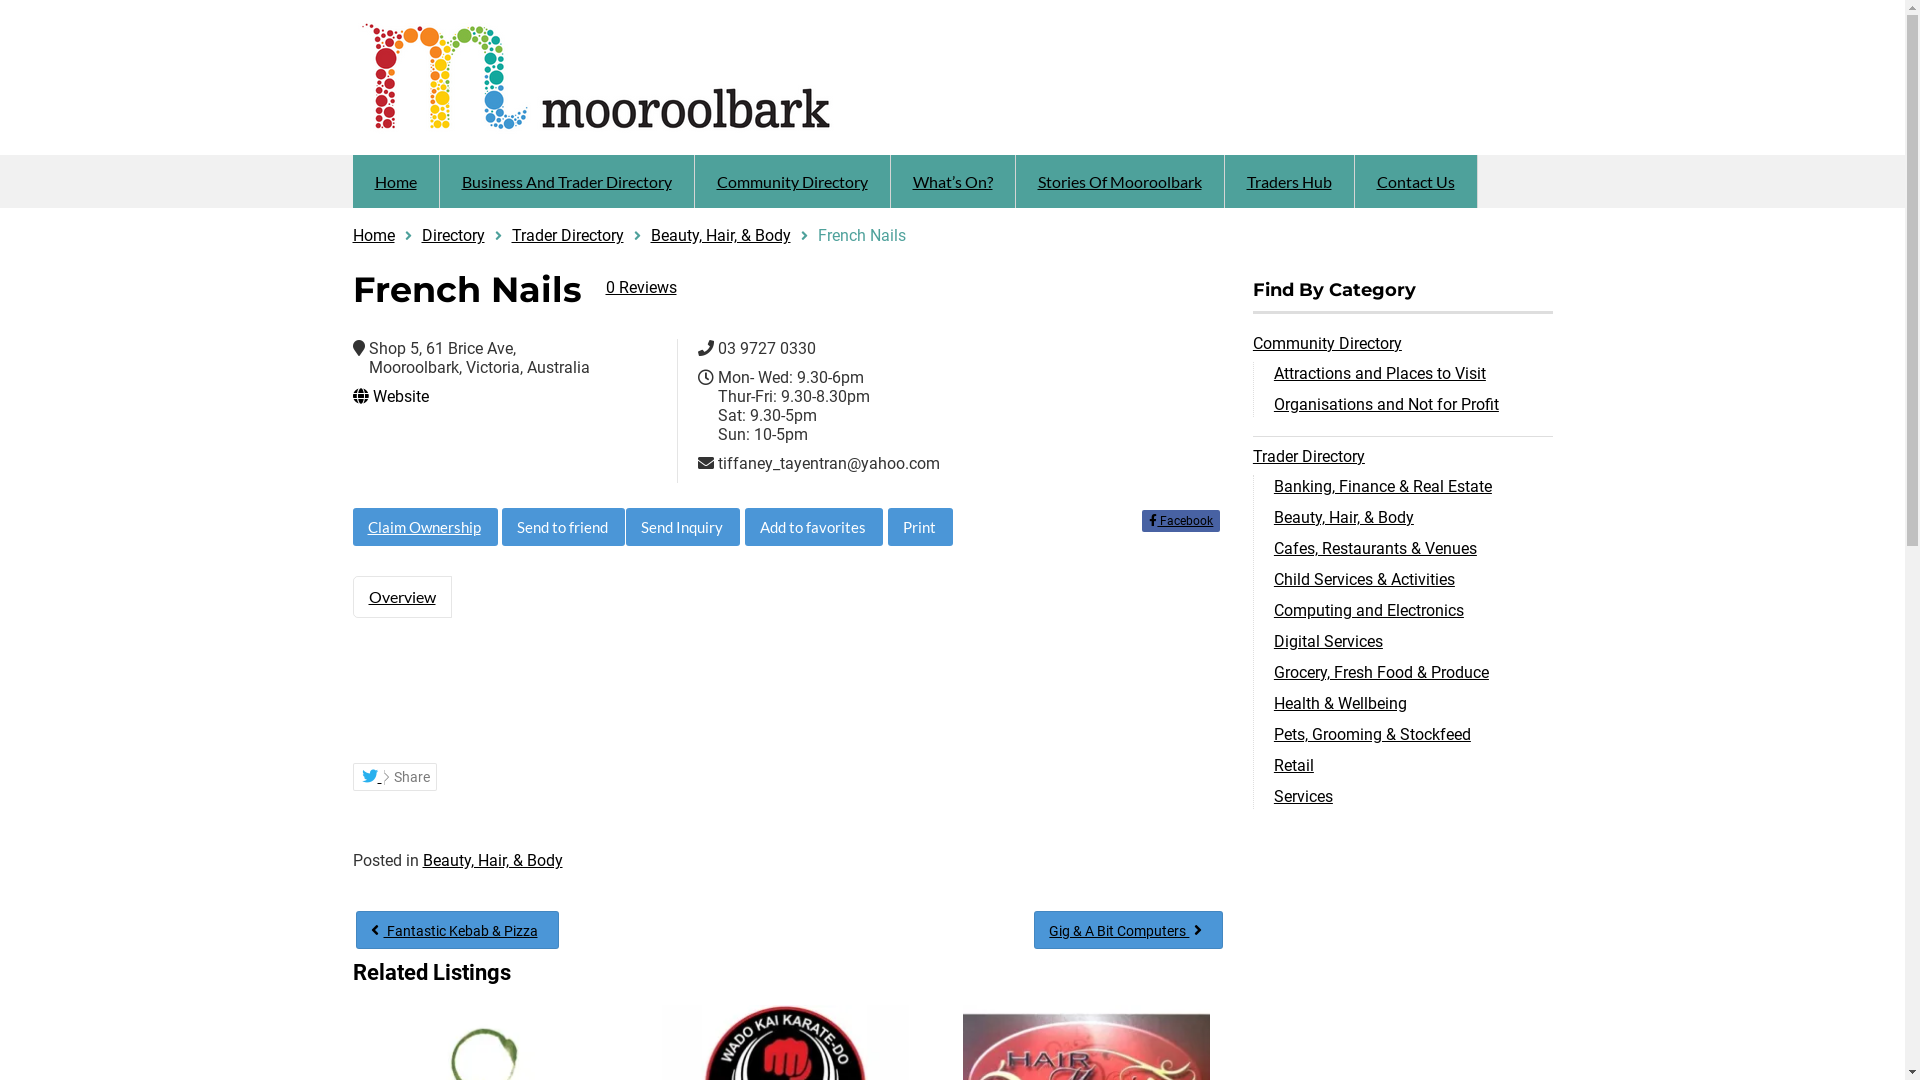 Image resolution: width=1920 pixels, height=1080 pixels. I want to click on Add to favorites, so click(813, 527).